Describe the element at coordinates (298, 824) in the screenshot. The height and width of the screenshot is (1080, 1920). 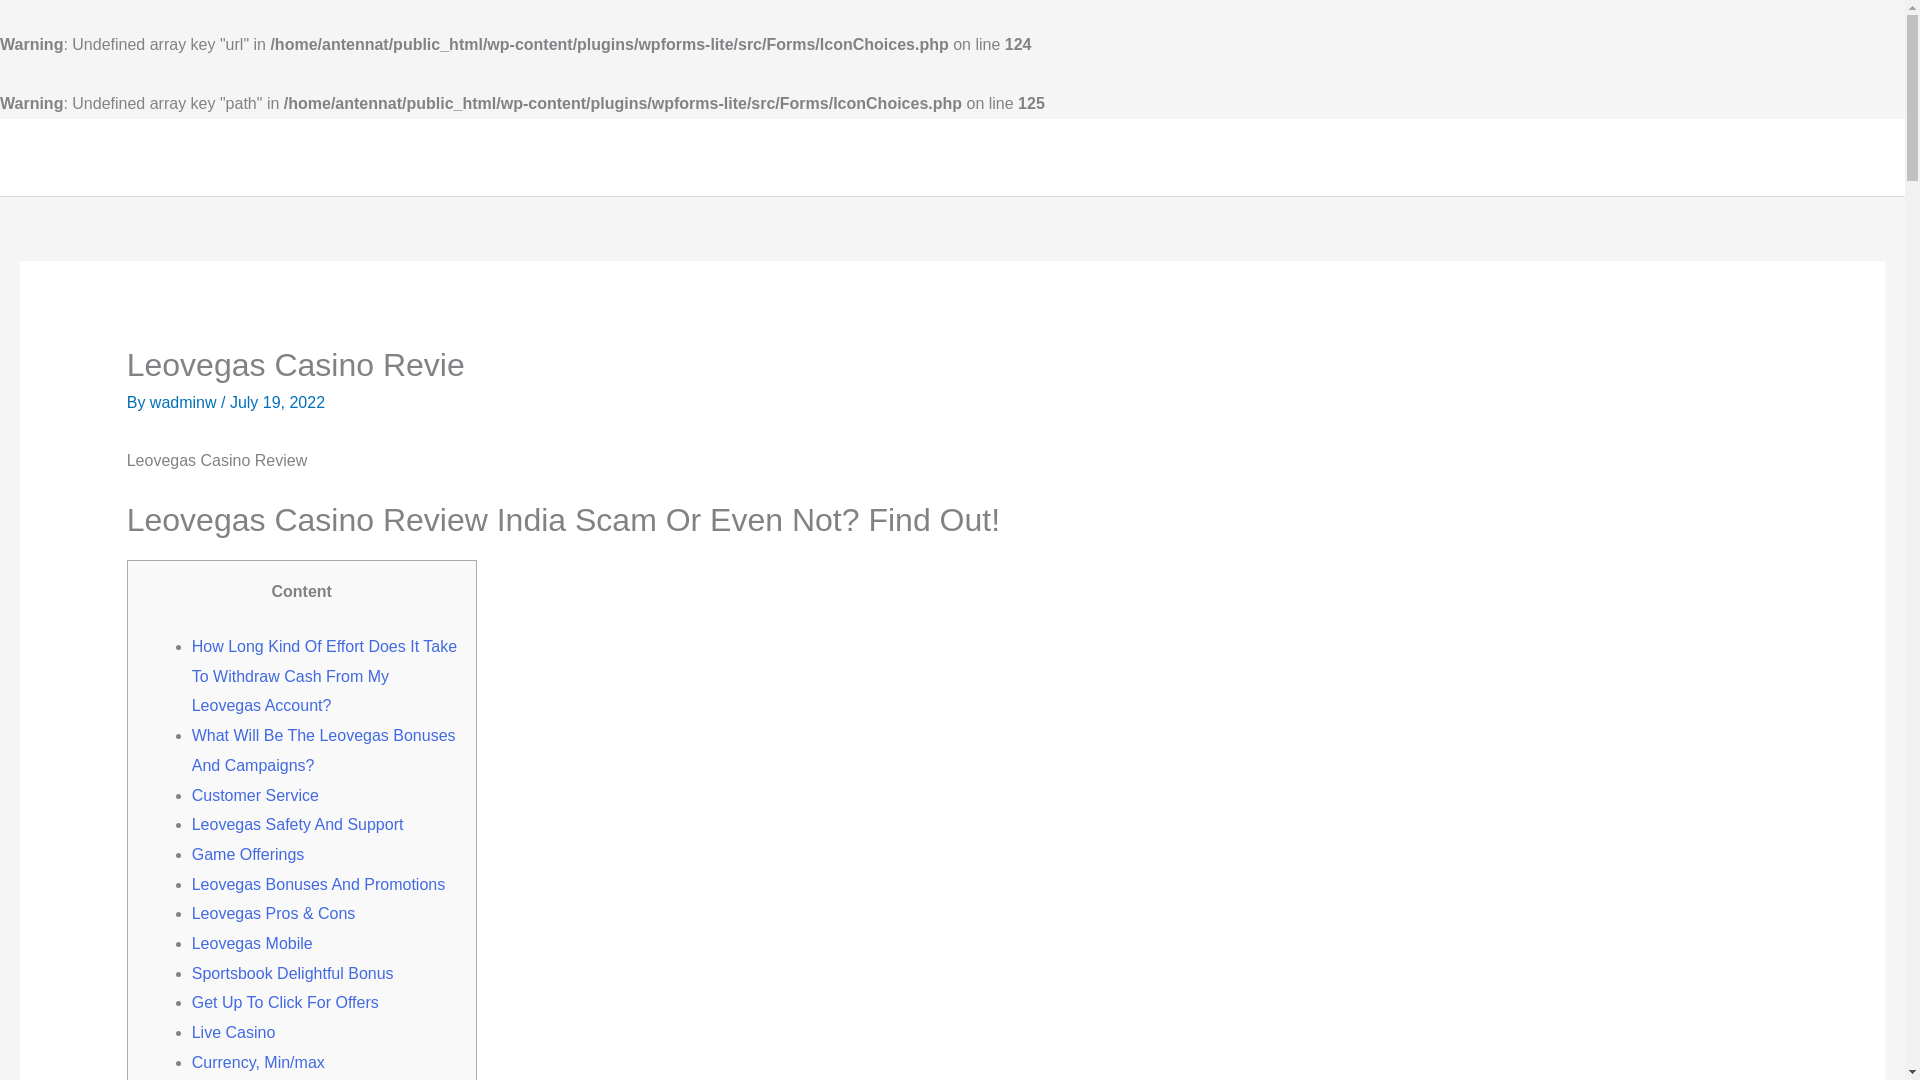
I see `Leovegas Safety And Support` at that location.